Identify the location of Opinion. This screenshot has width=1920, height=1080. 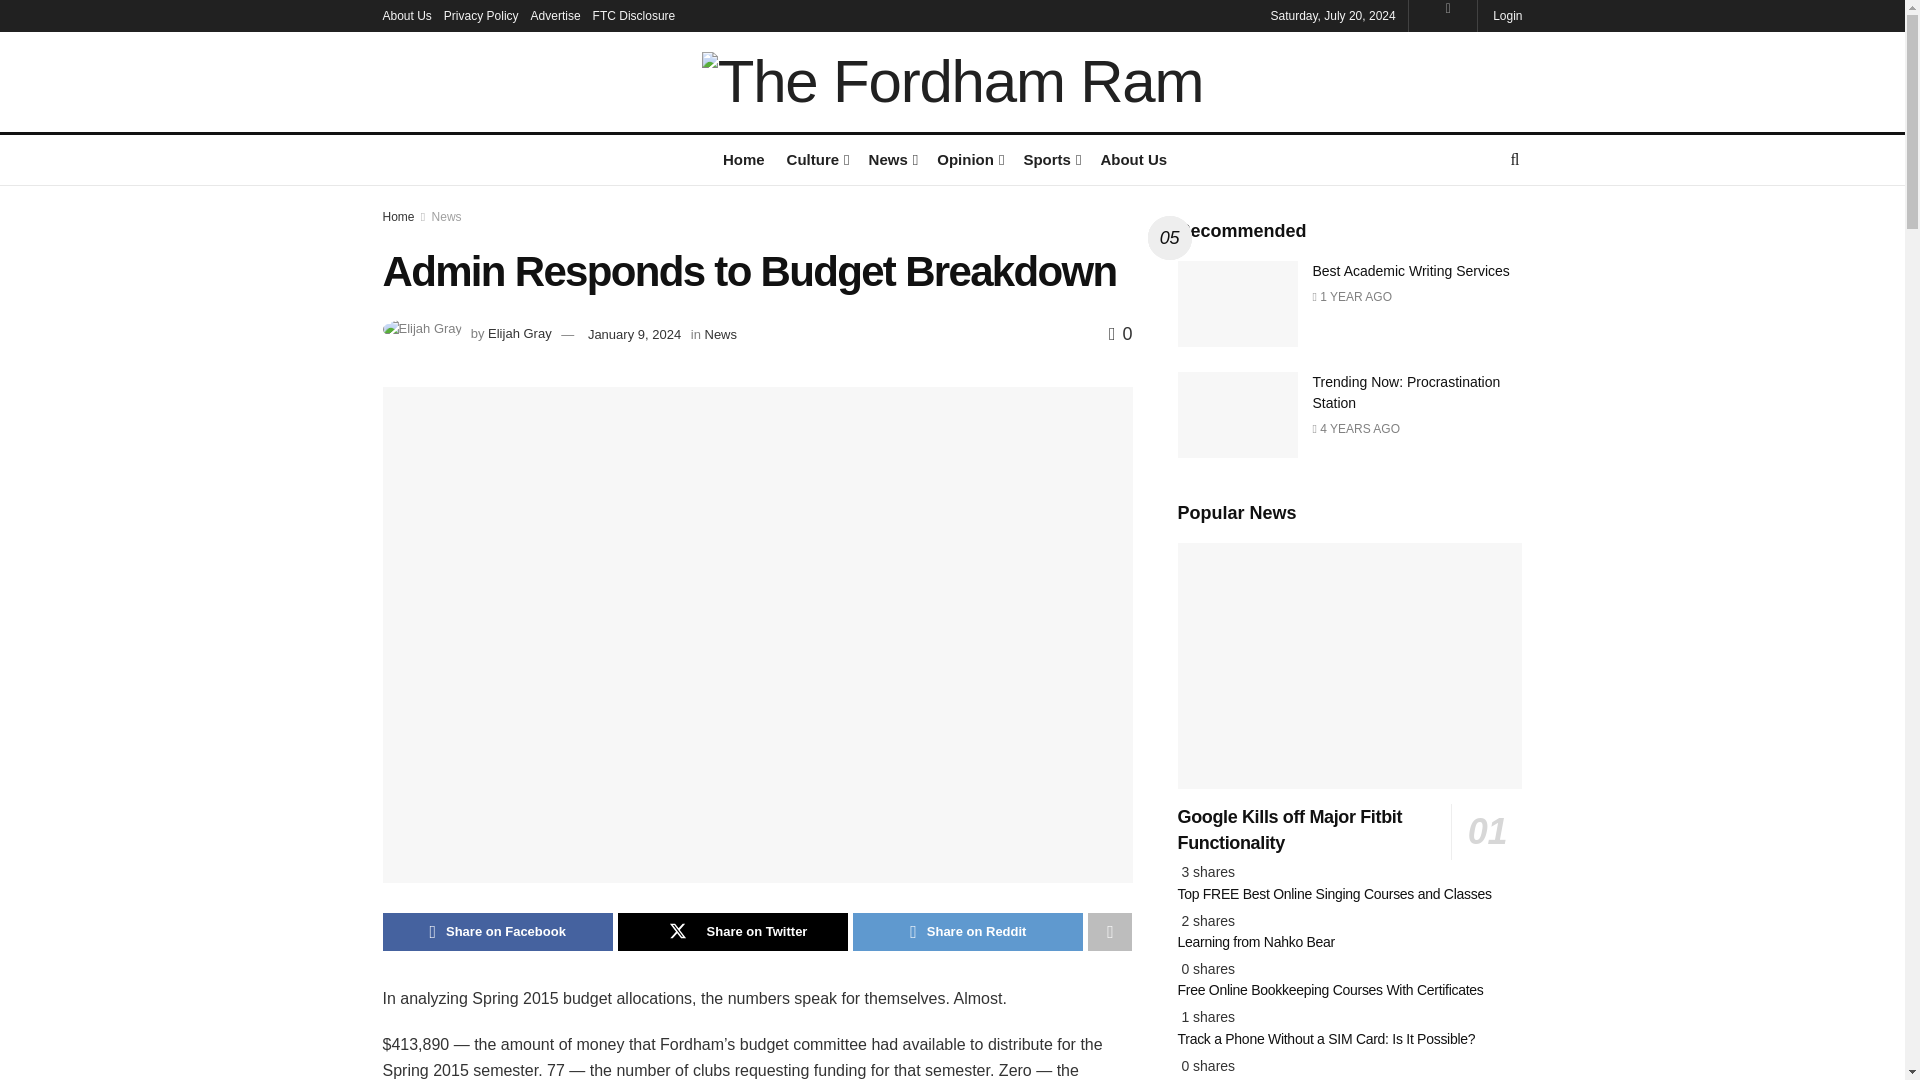
(968, 158).